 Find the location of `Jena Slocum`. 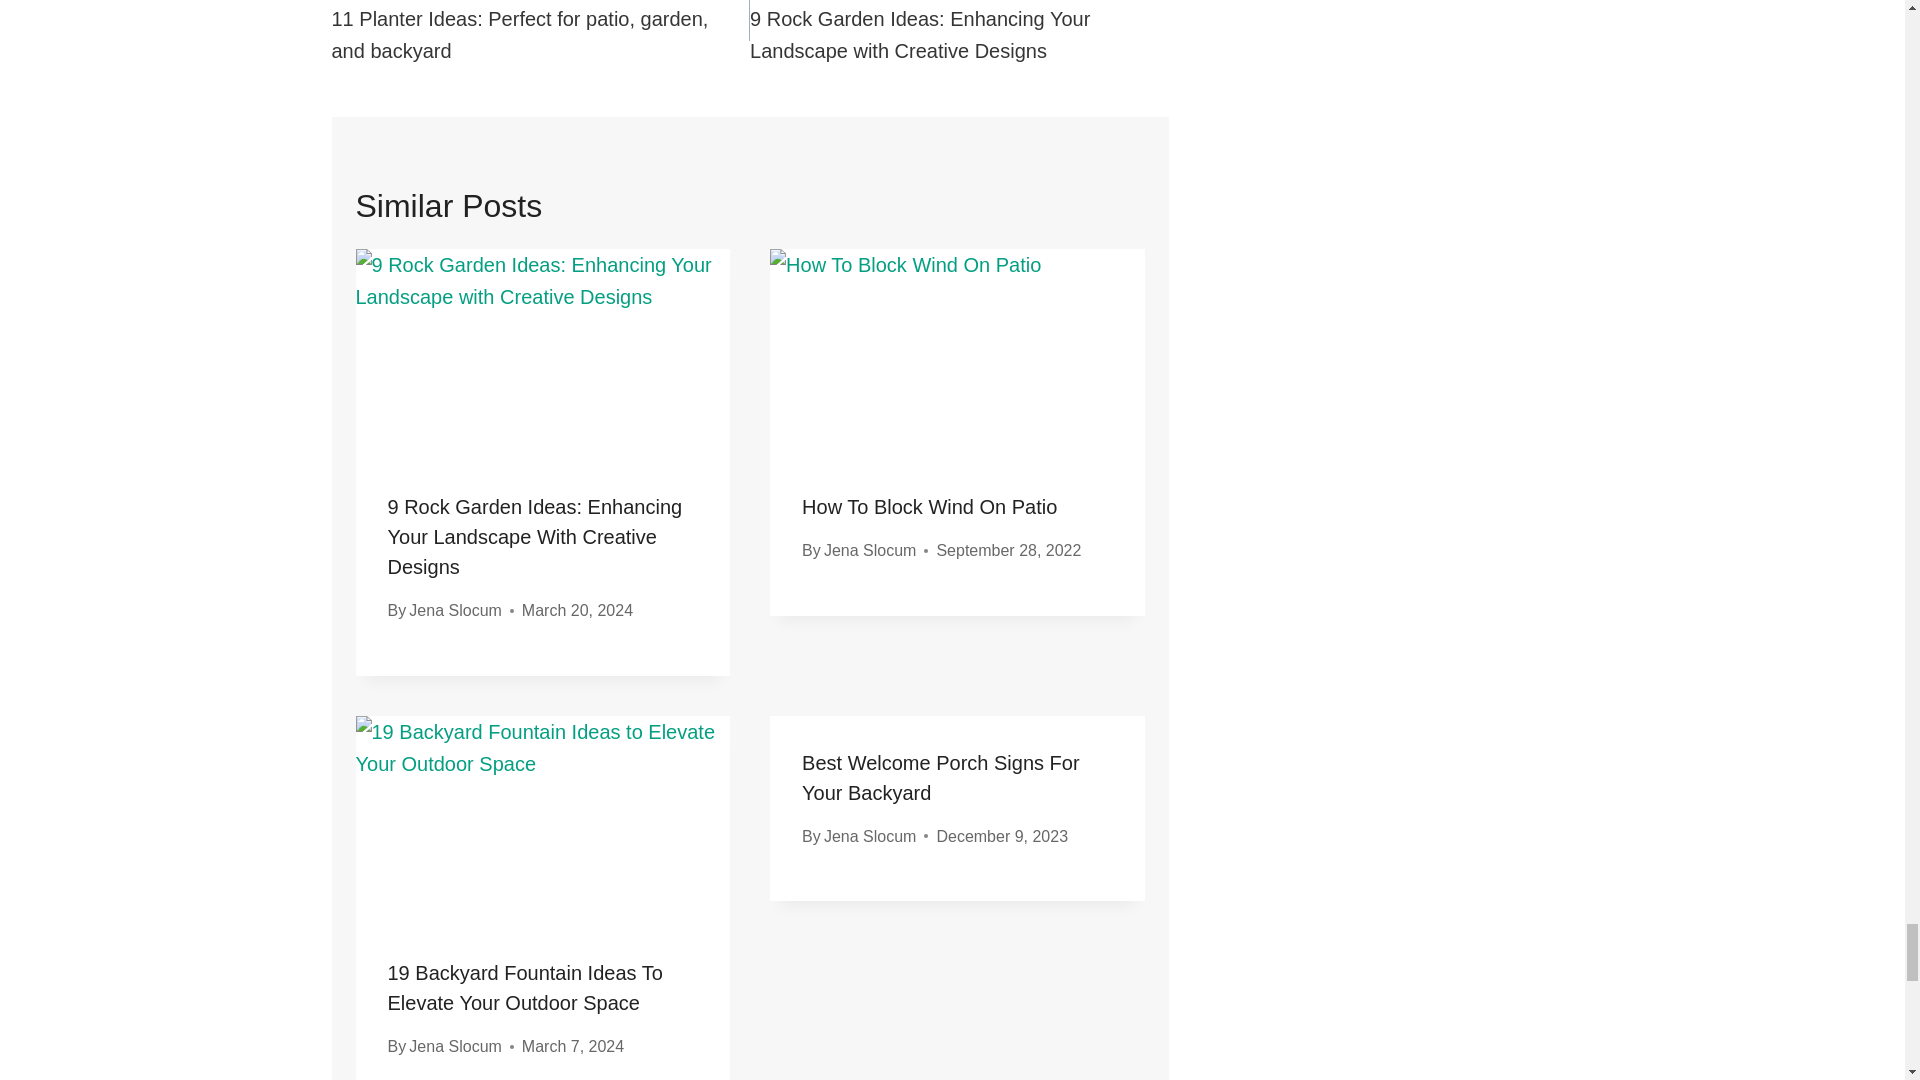

Jena Slocum is located at coordinates (454, 610).